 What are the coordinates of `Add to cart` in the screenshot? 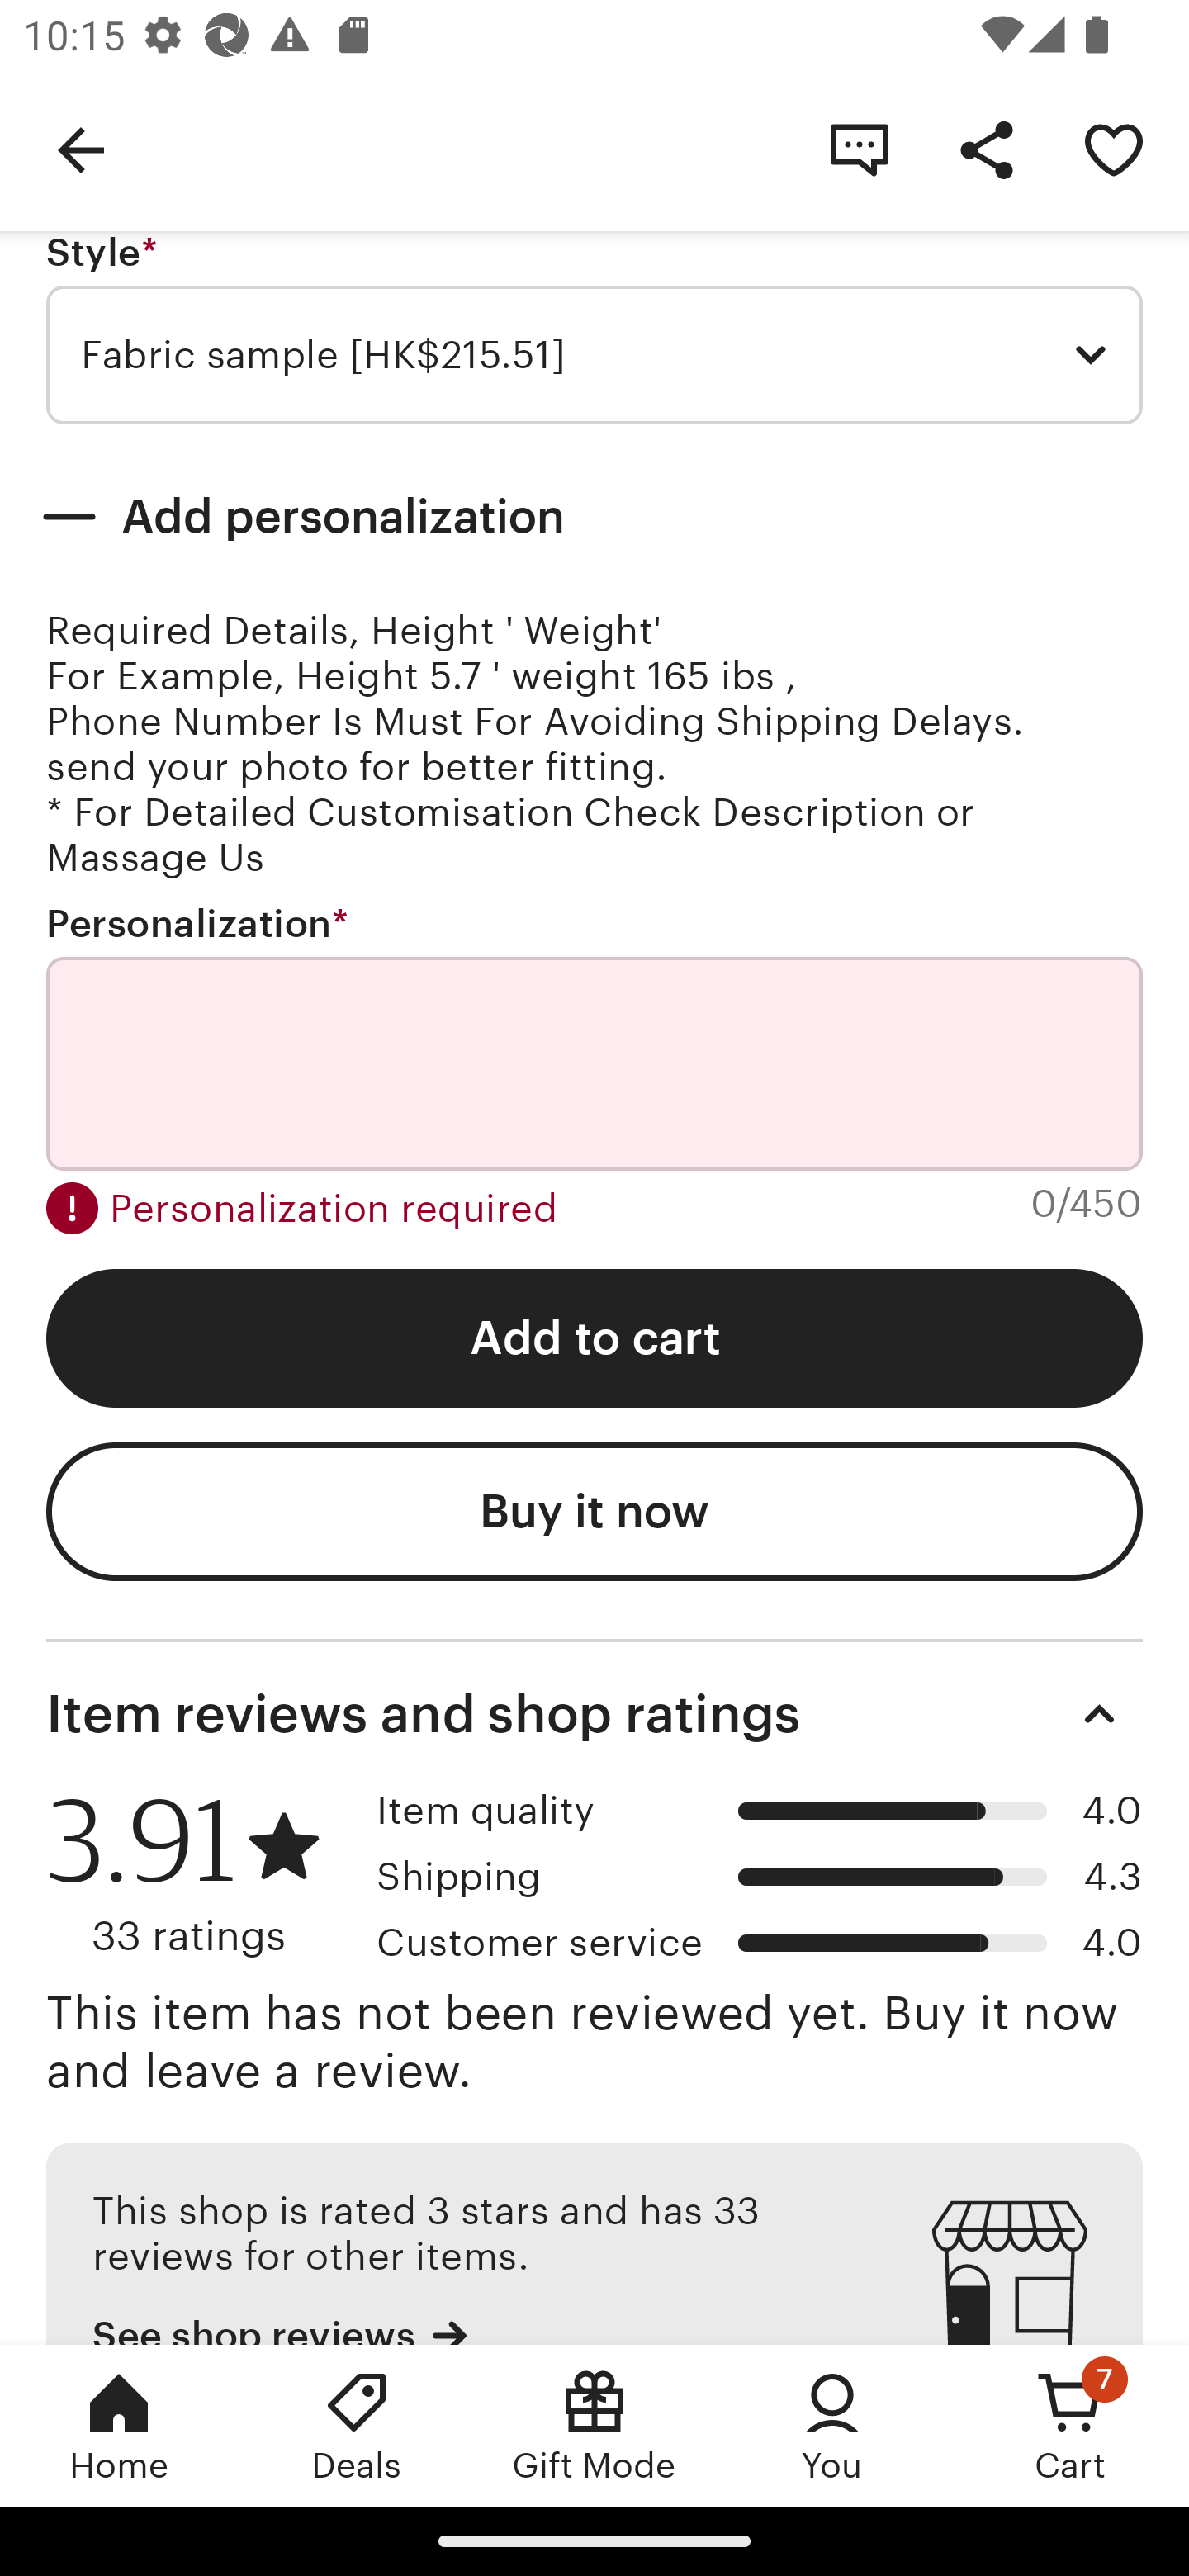 It's located at (594, 1338).